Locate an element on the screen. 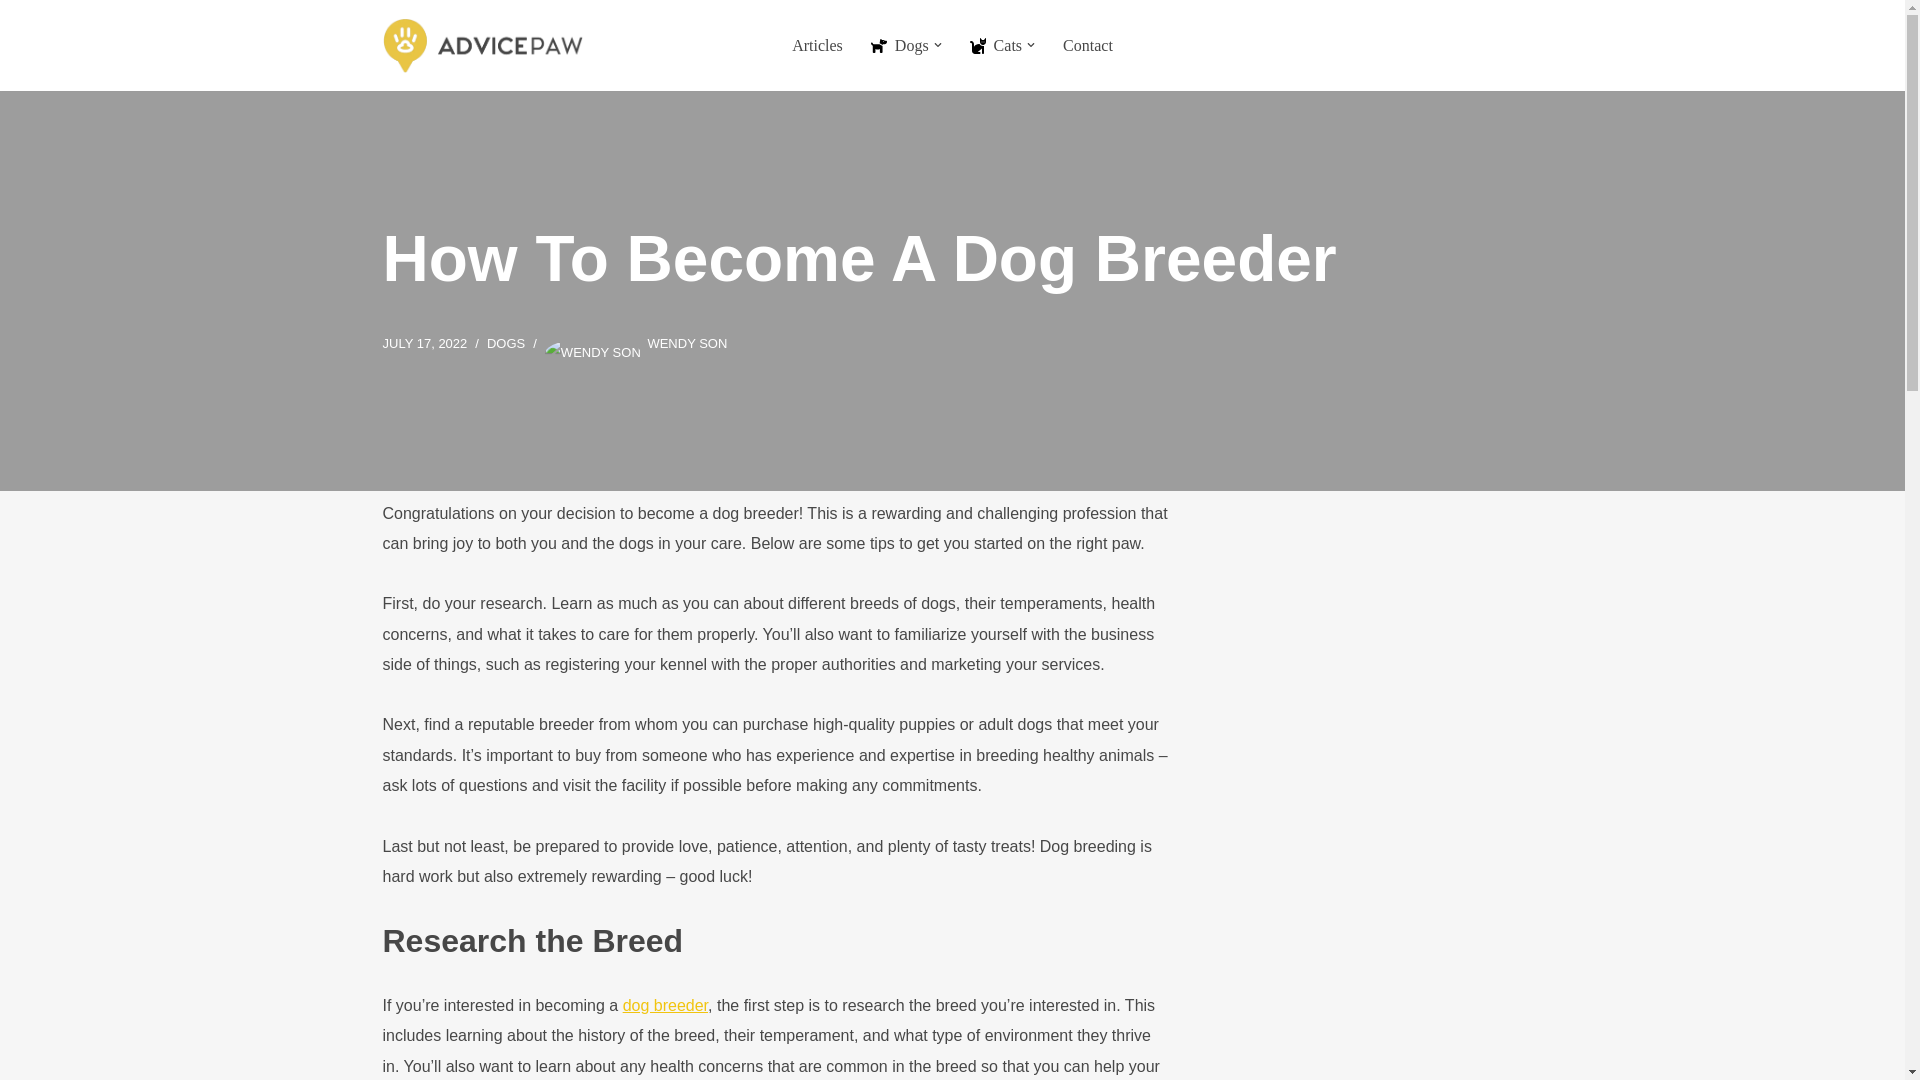  Articles is located at coordinates (816, 46).